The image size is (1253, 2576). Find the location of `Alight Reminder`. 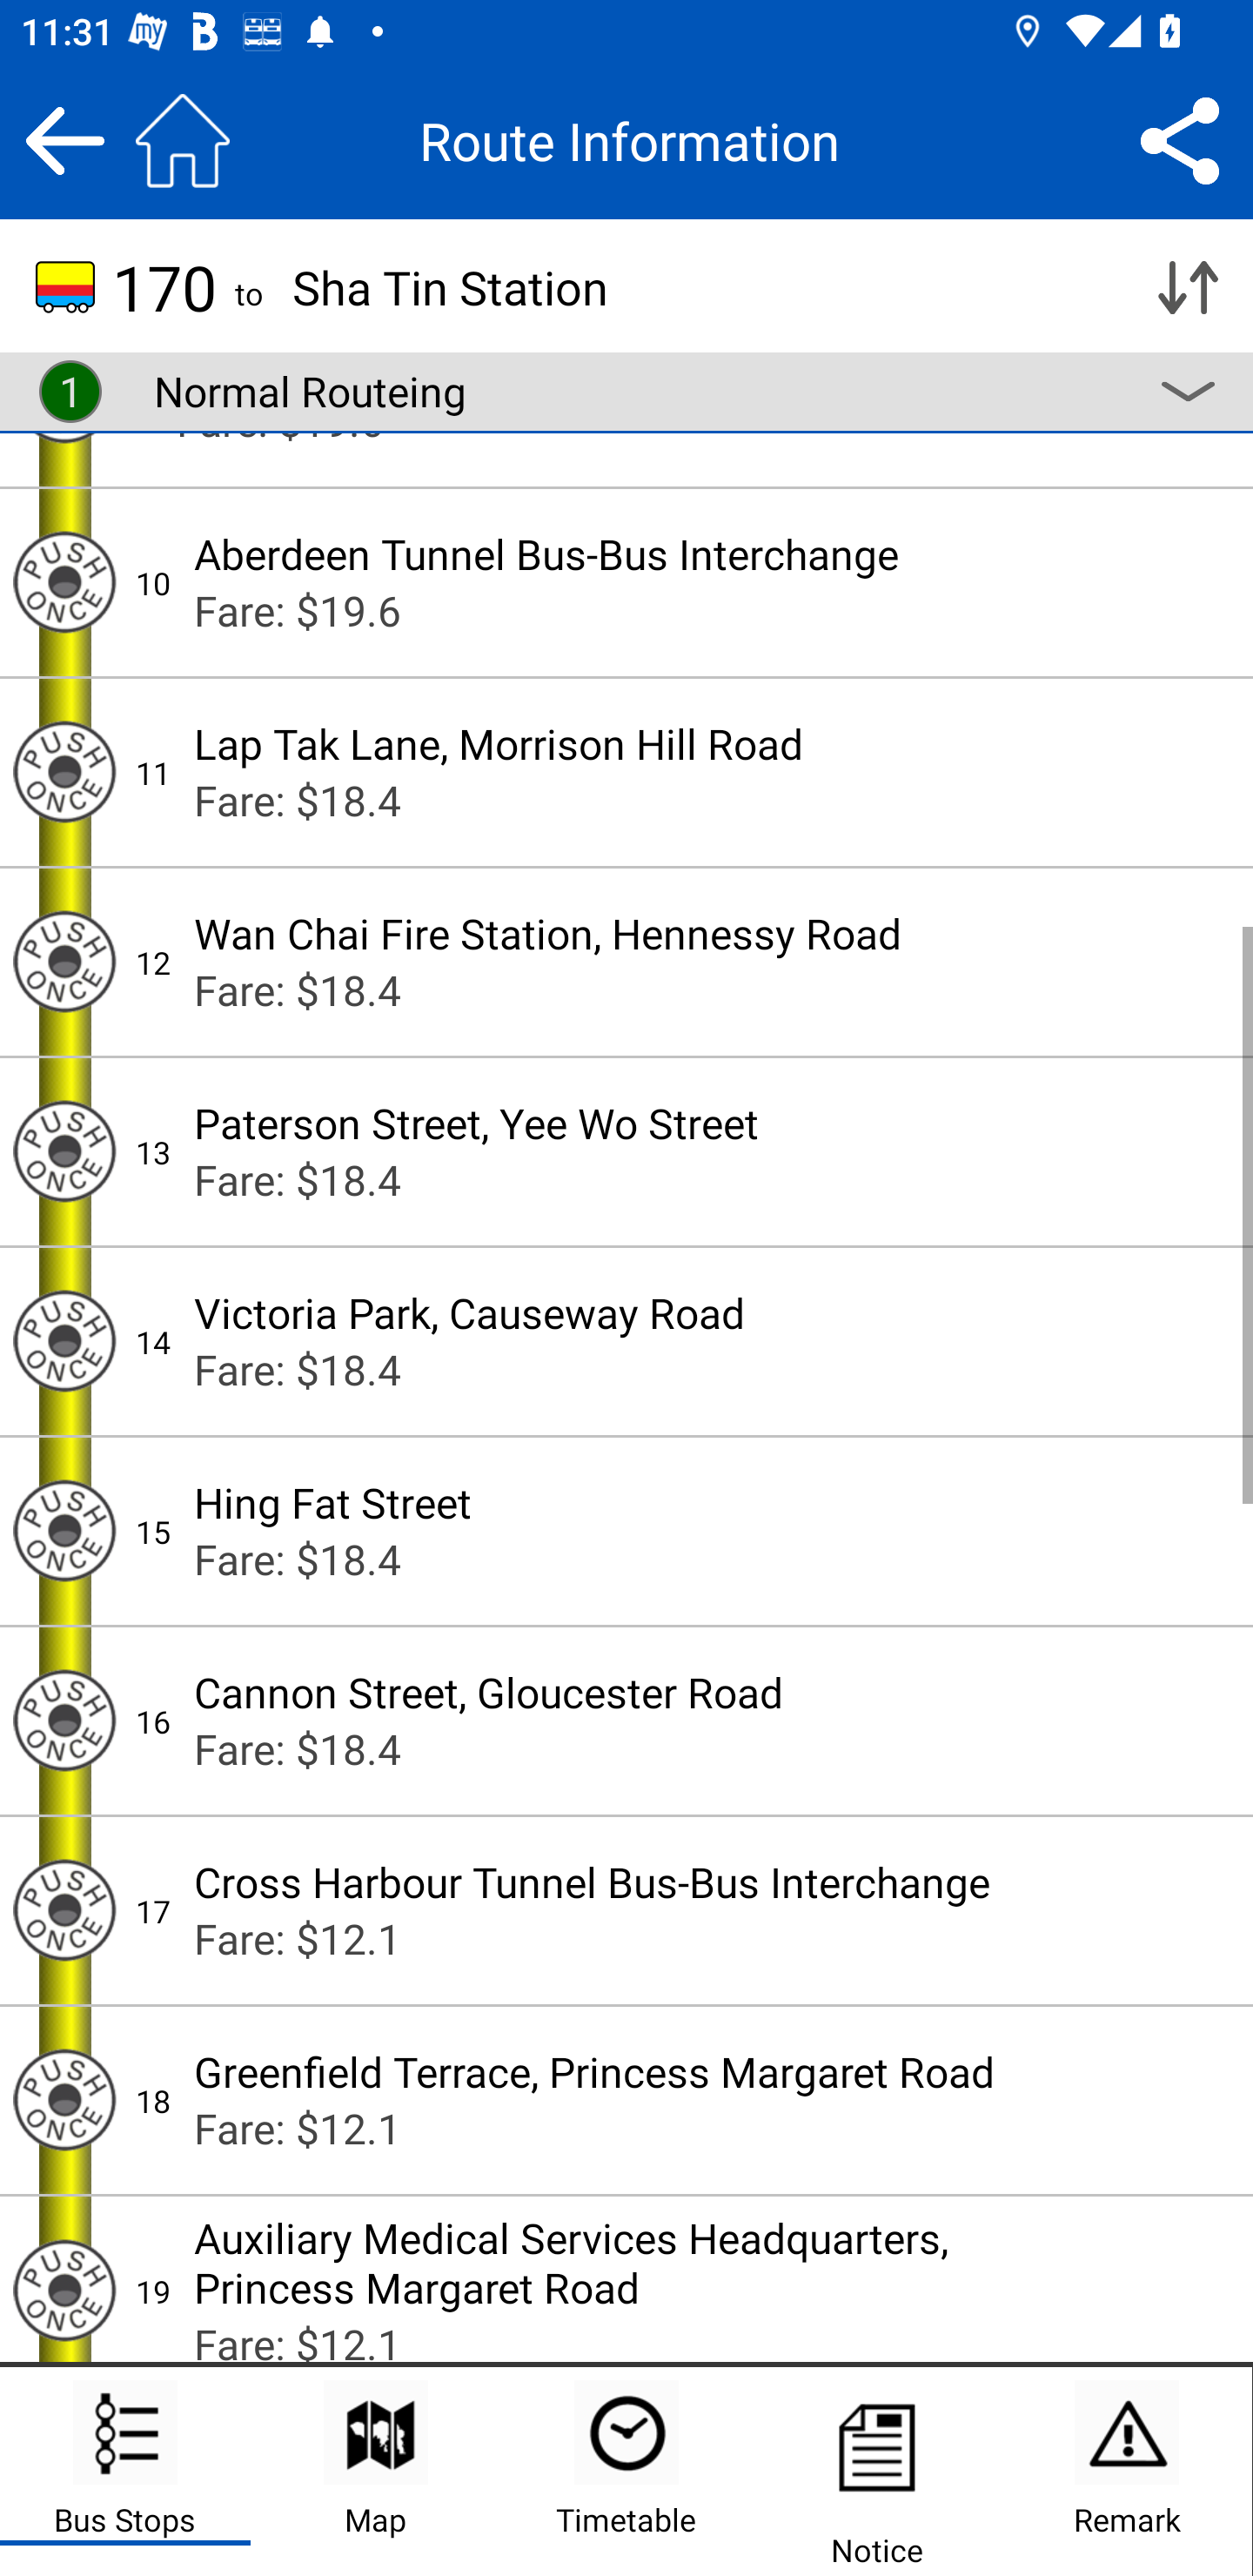

Alight Reminder is located at coordinates (64, 1721).